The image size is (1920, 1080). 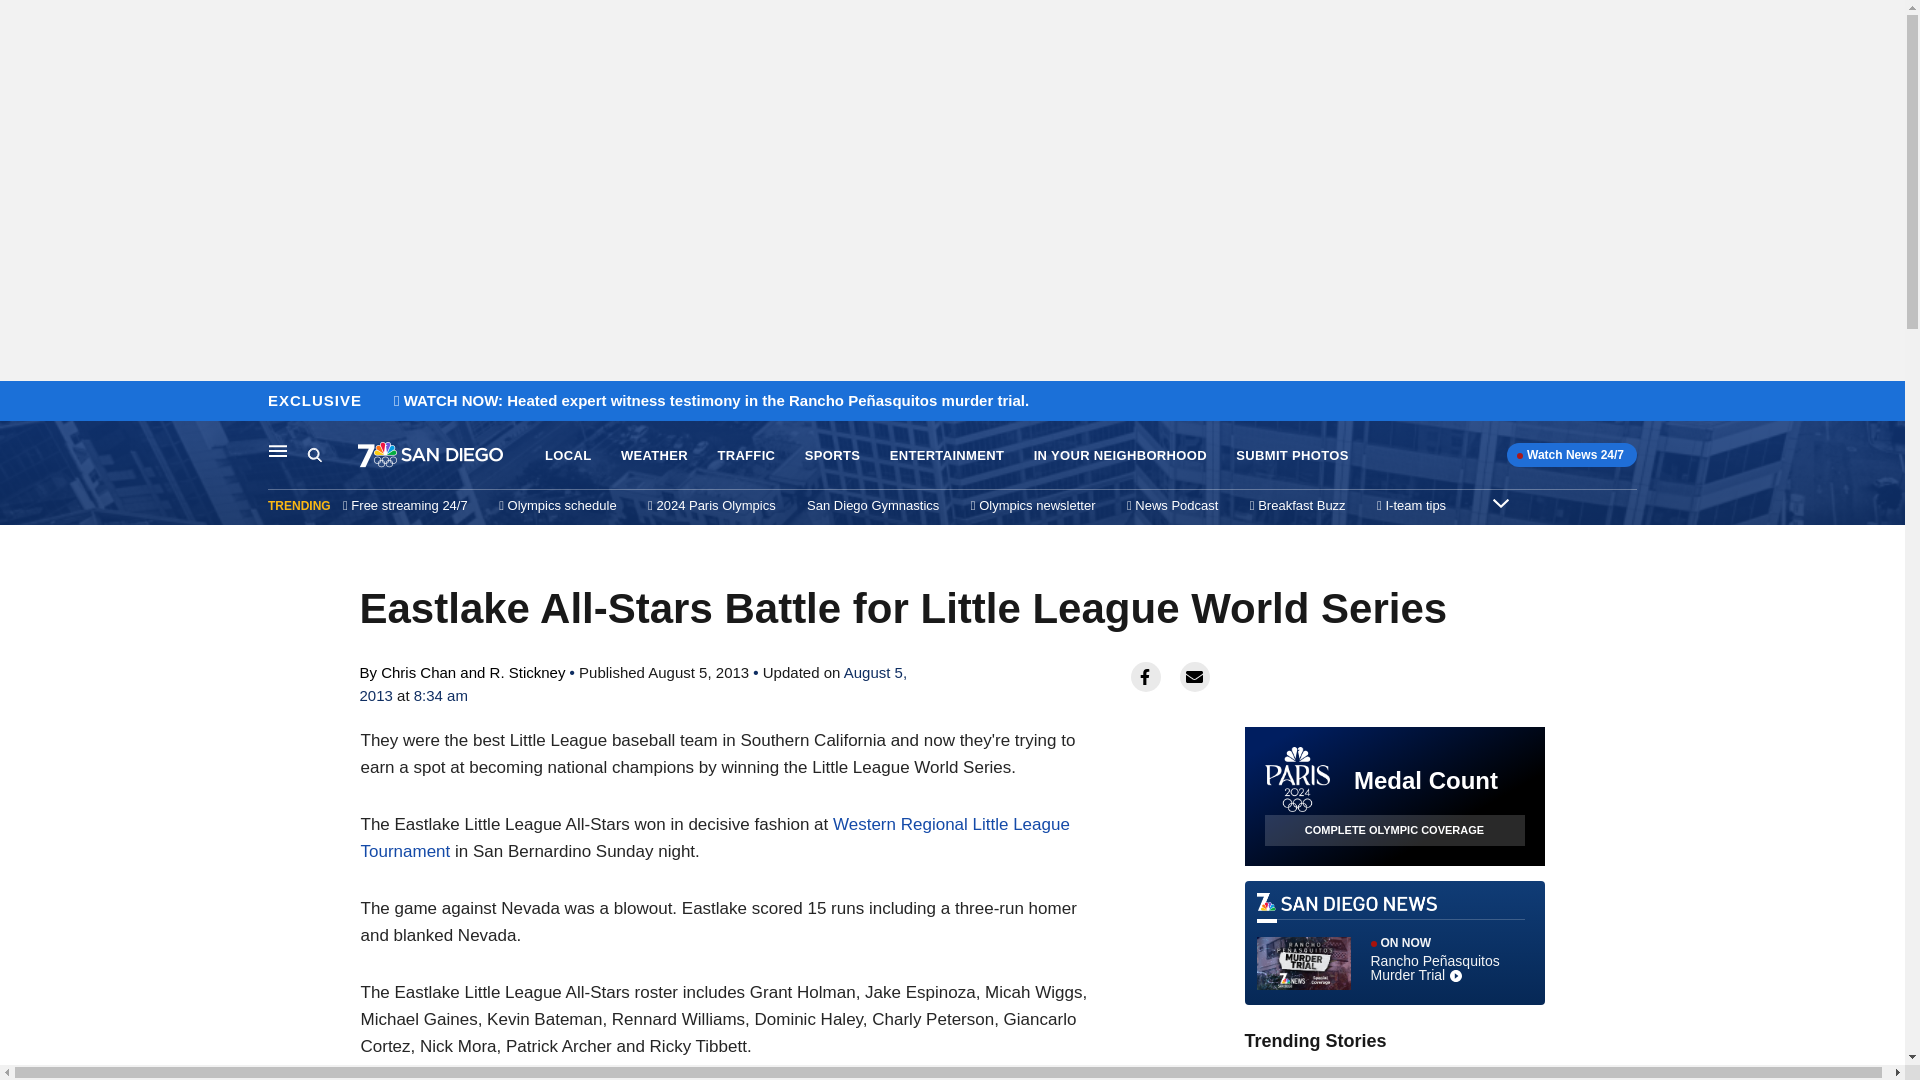 I want to click on Expand, so click(x=1501, y=502).